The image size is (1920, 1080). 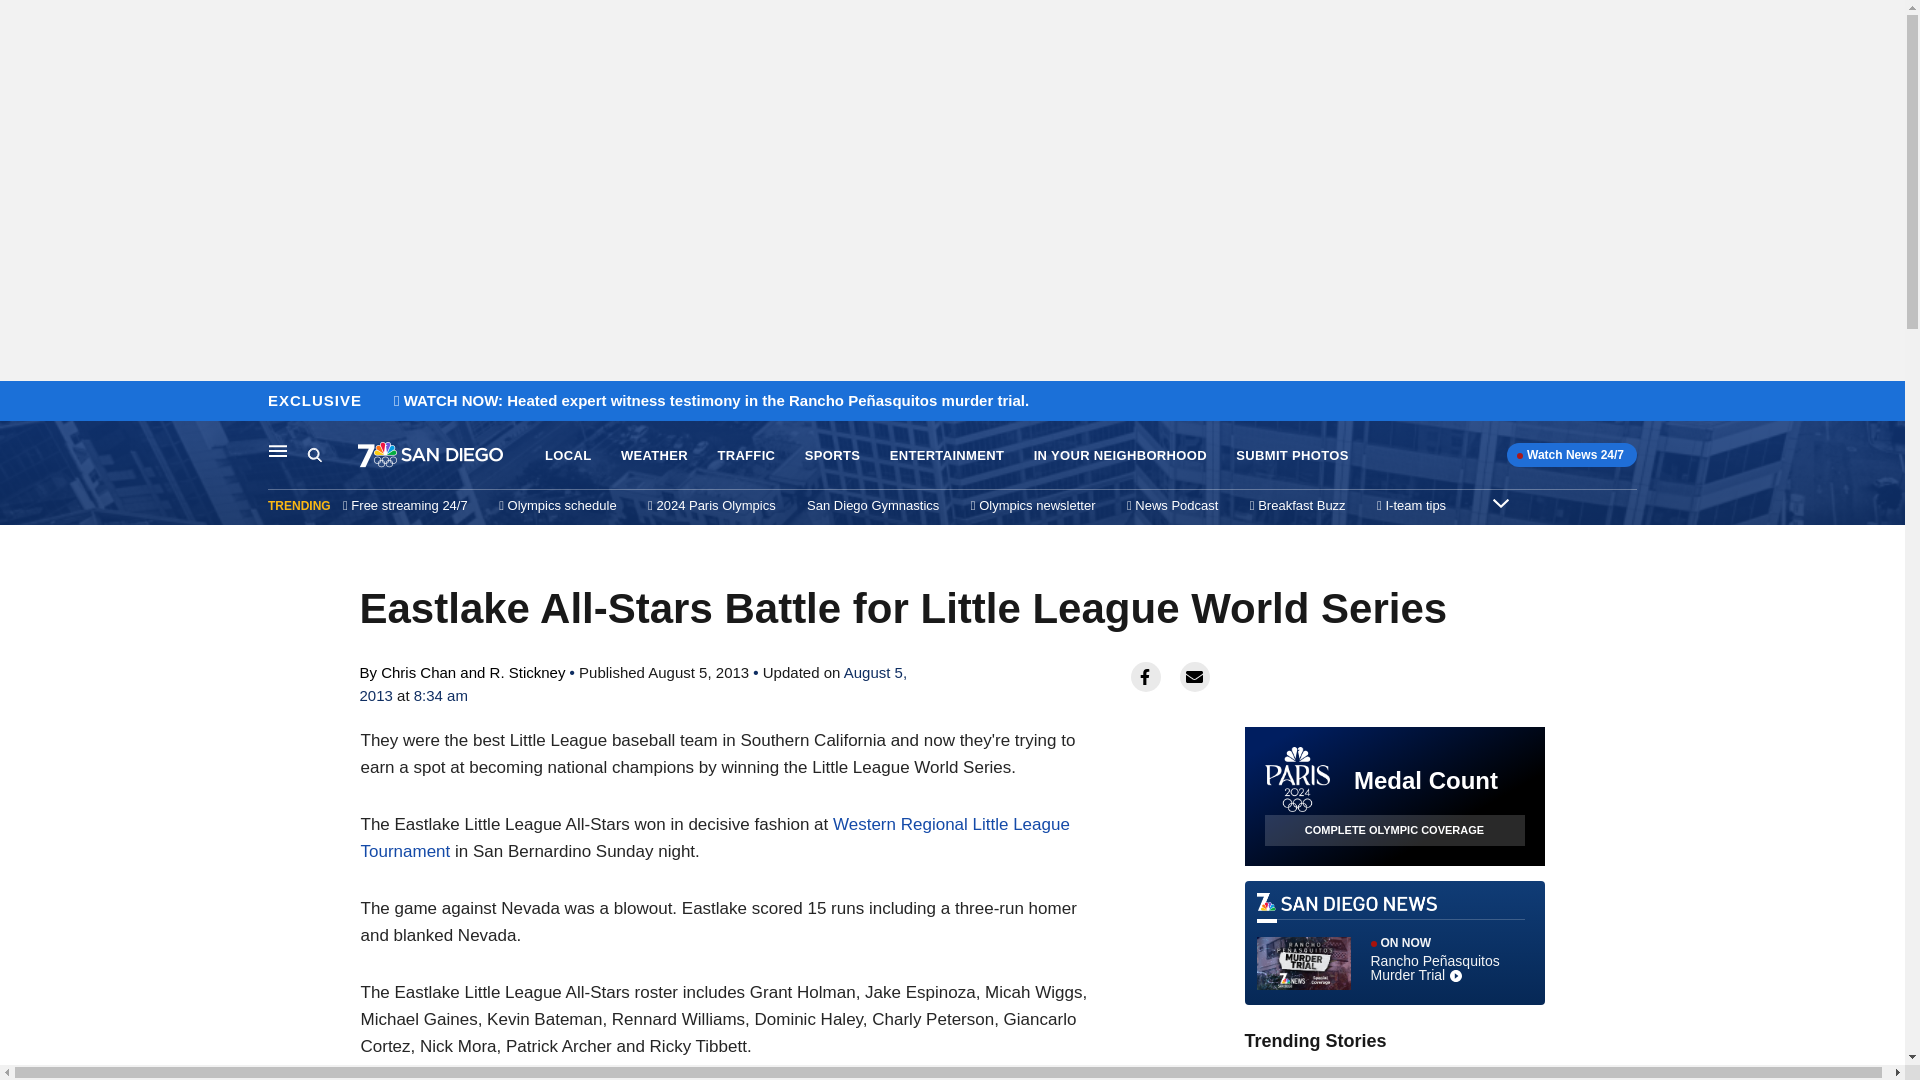 I want to click on Expand, so click(x=1501, y=502).